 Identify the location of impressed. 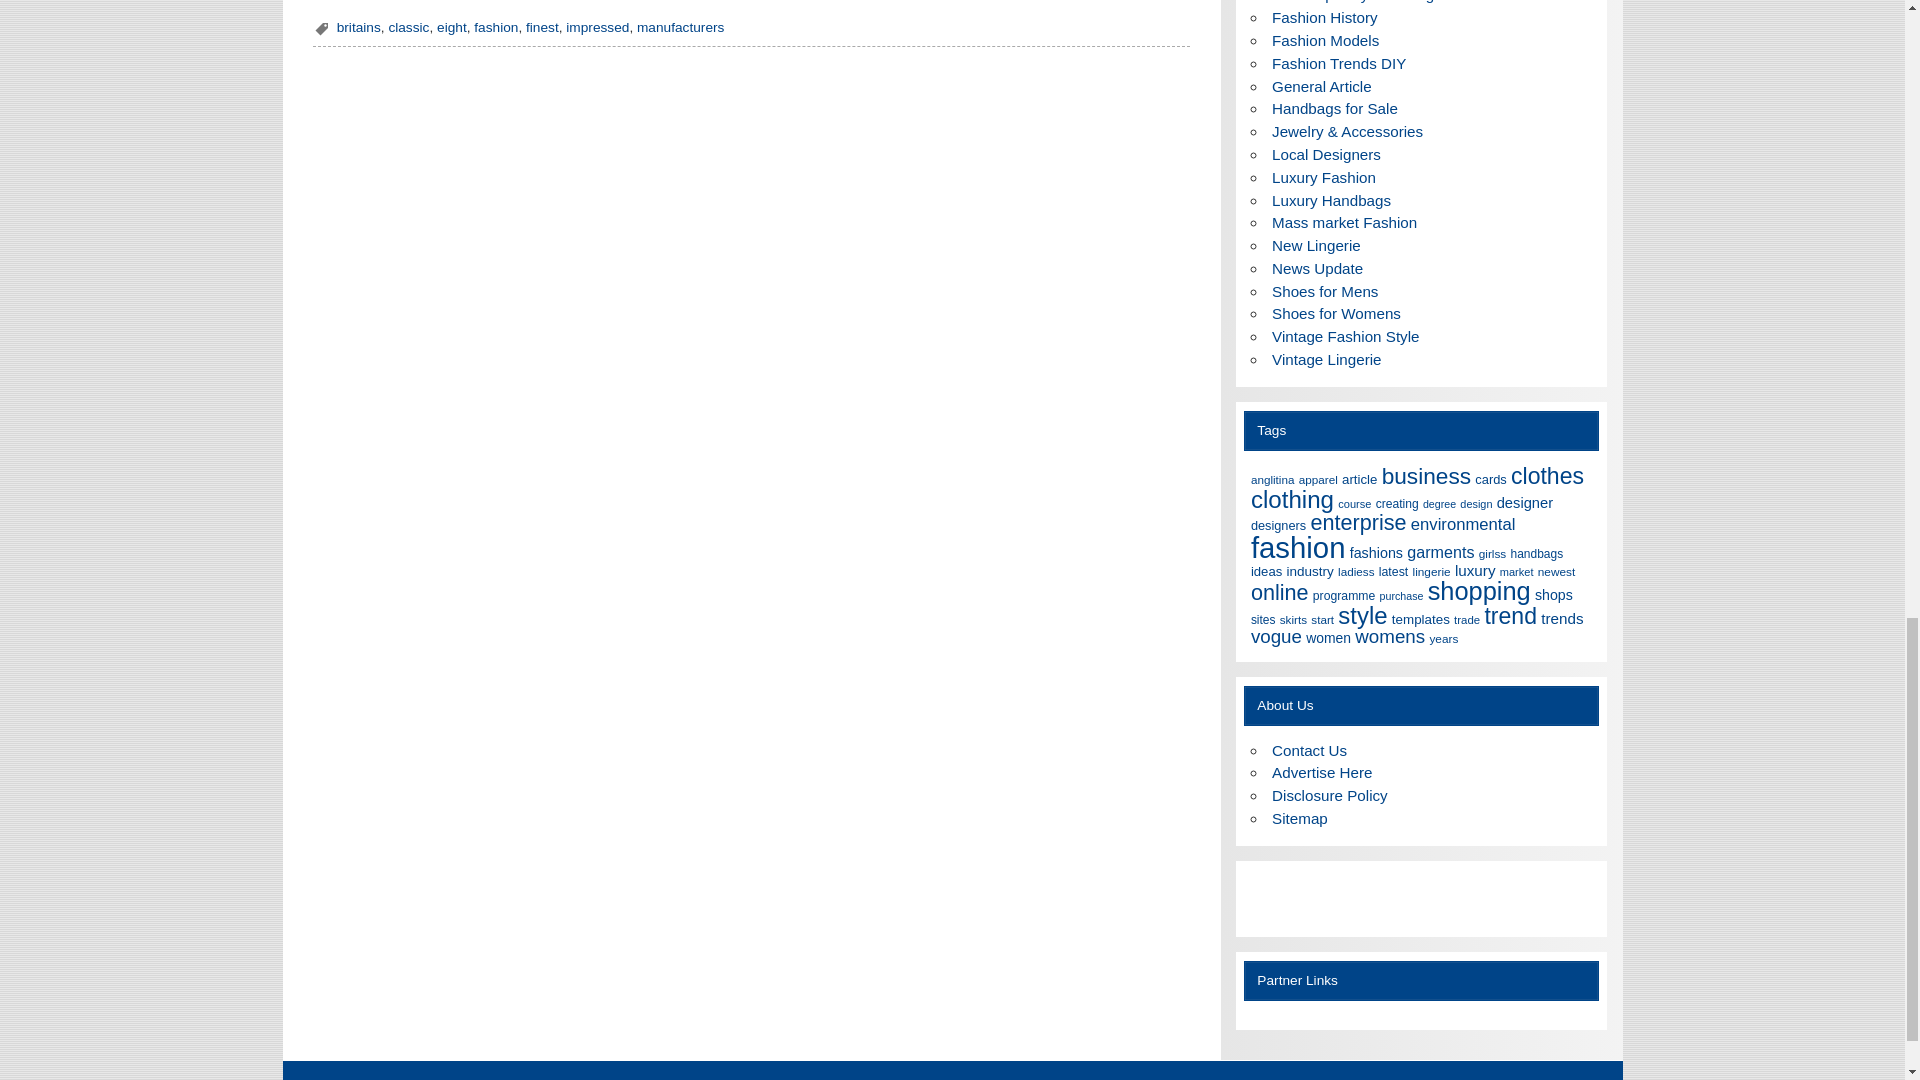
(598, 27).